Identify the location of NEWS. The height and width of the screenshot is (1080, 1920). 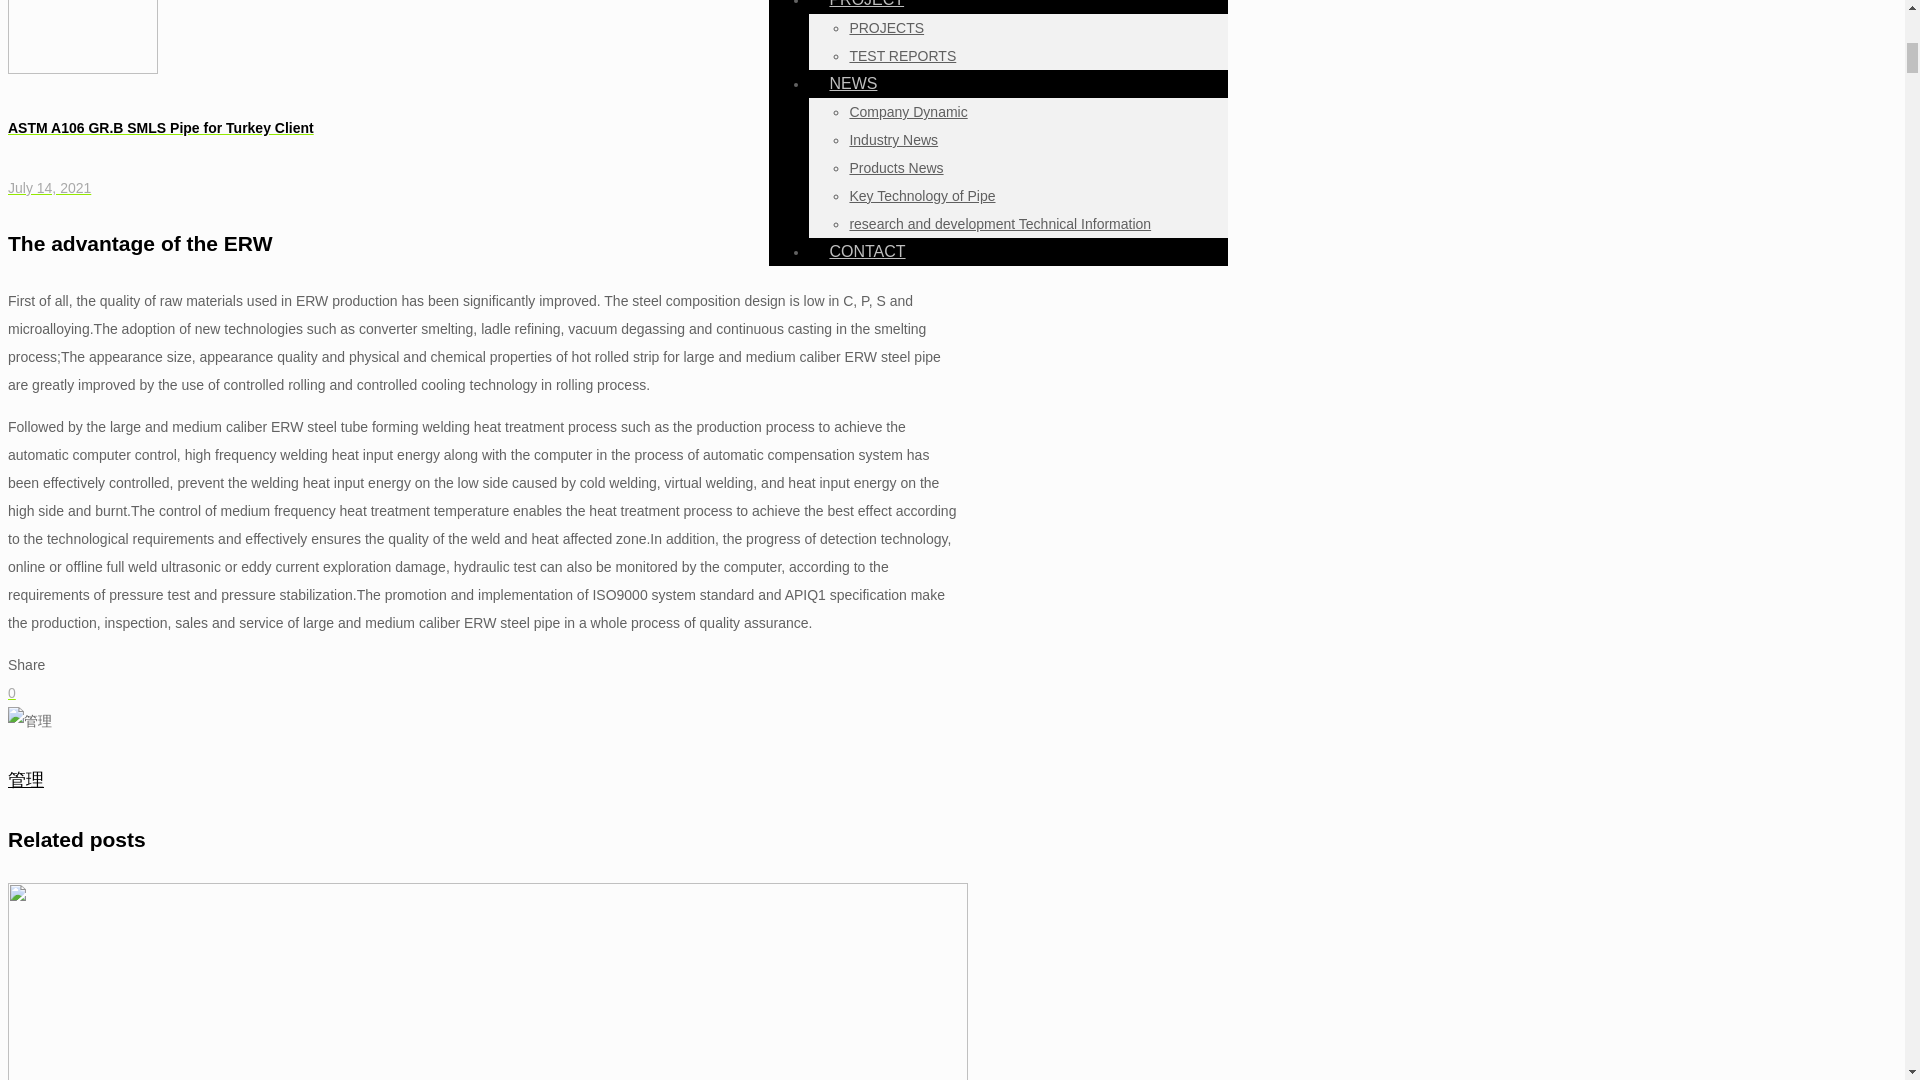
(862, 83).